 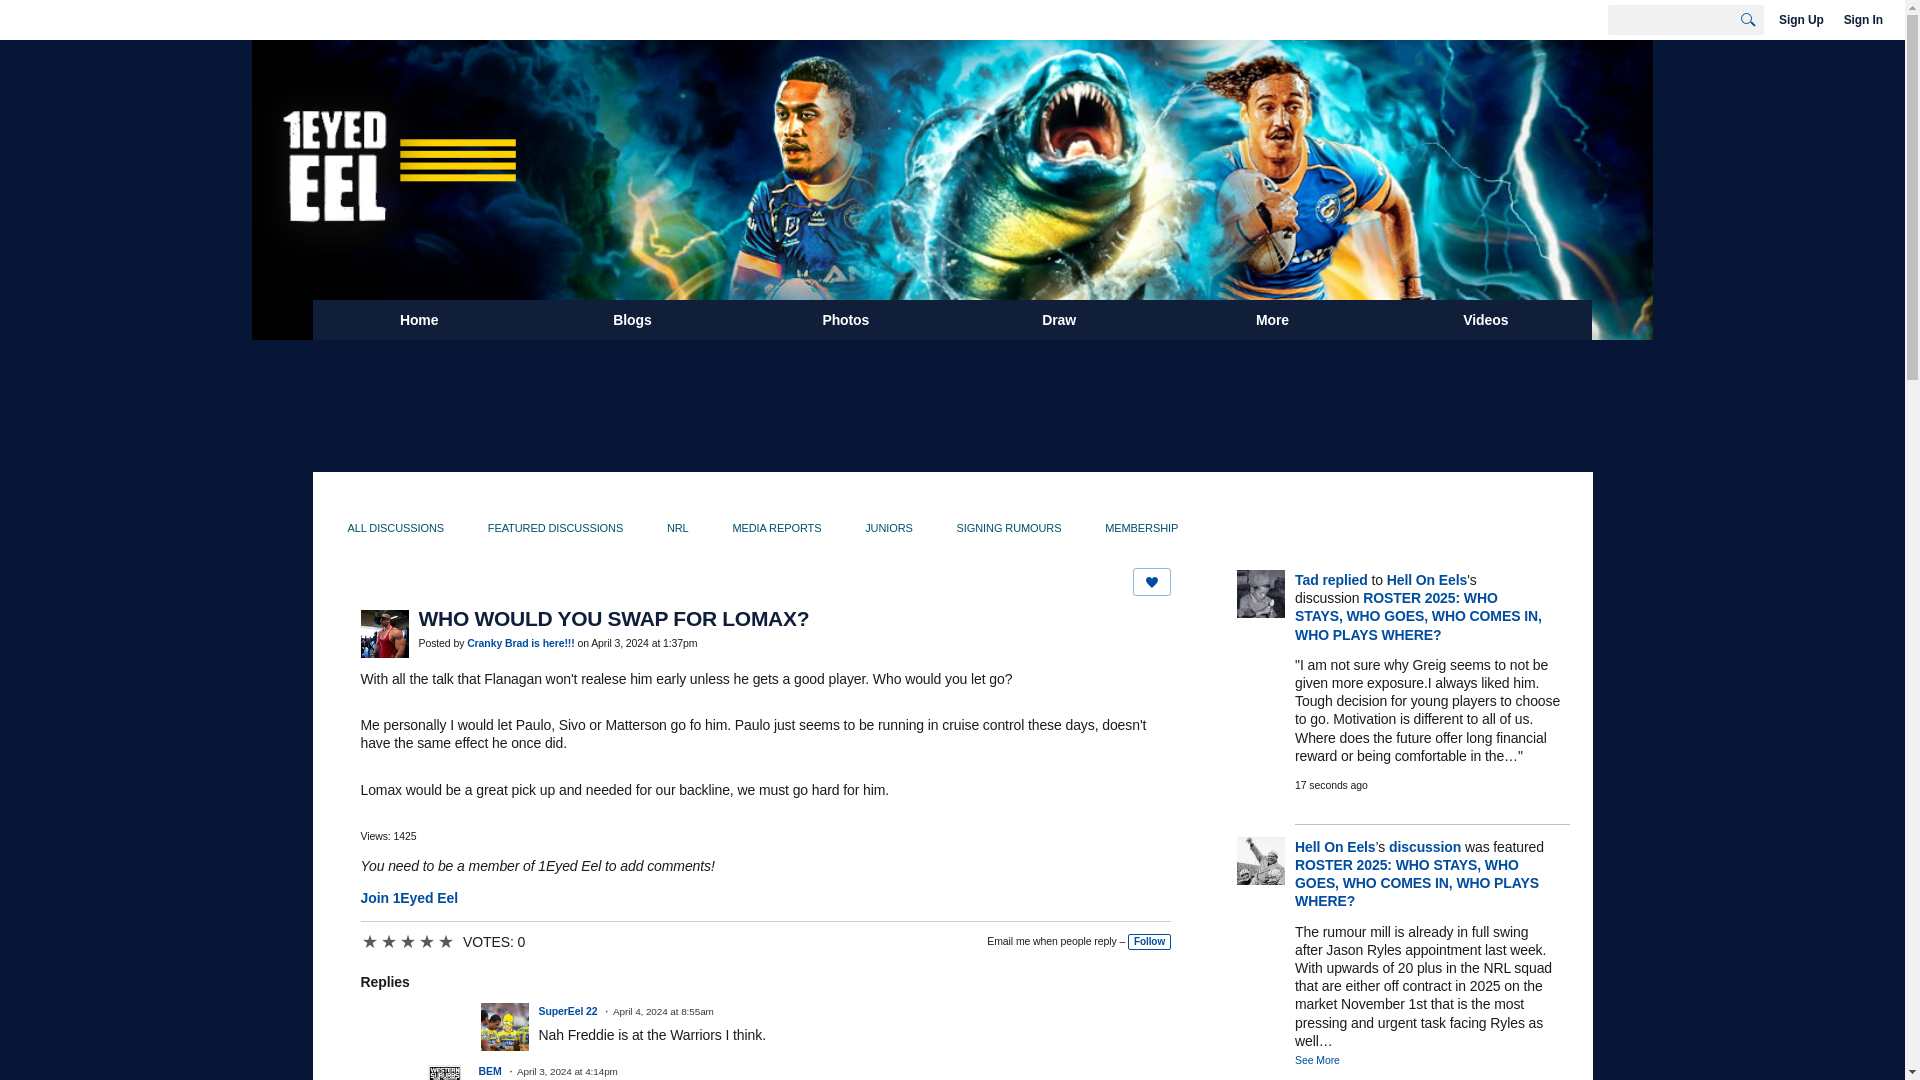 I want to click on Advertisement, so click(x=951, y=404).